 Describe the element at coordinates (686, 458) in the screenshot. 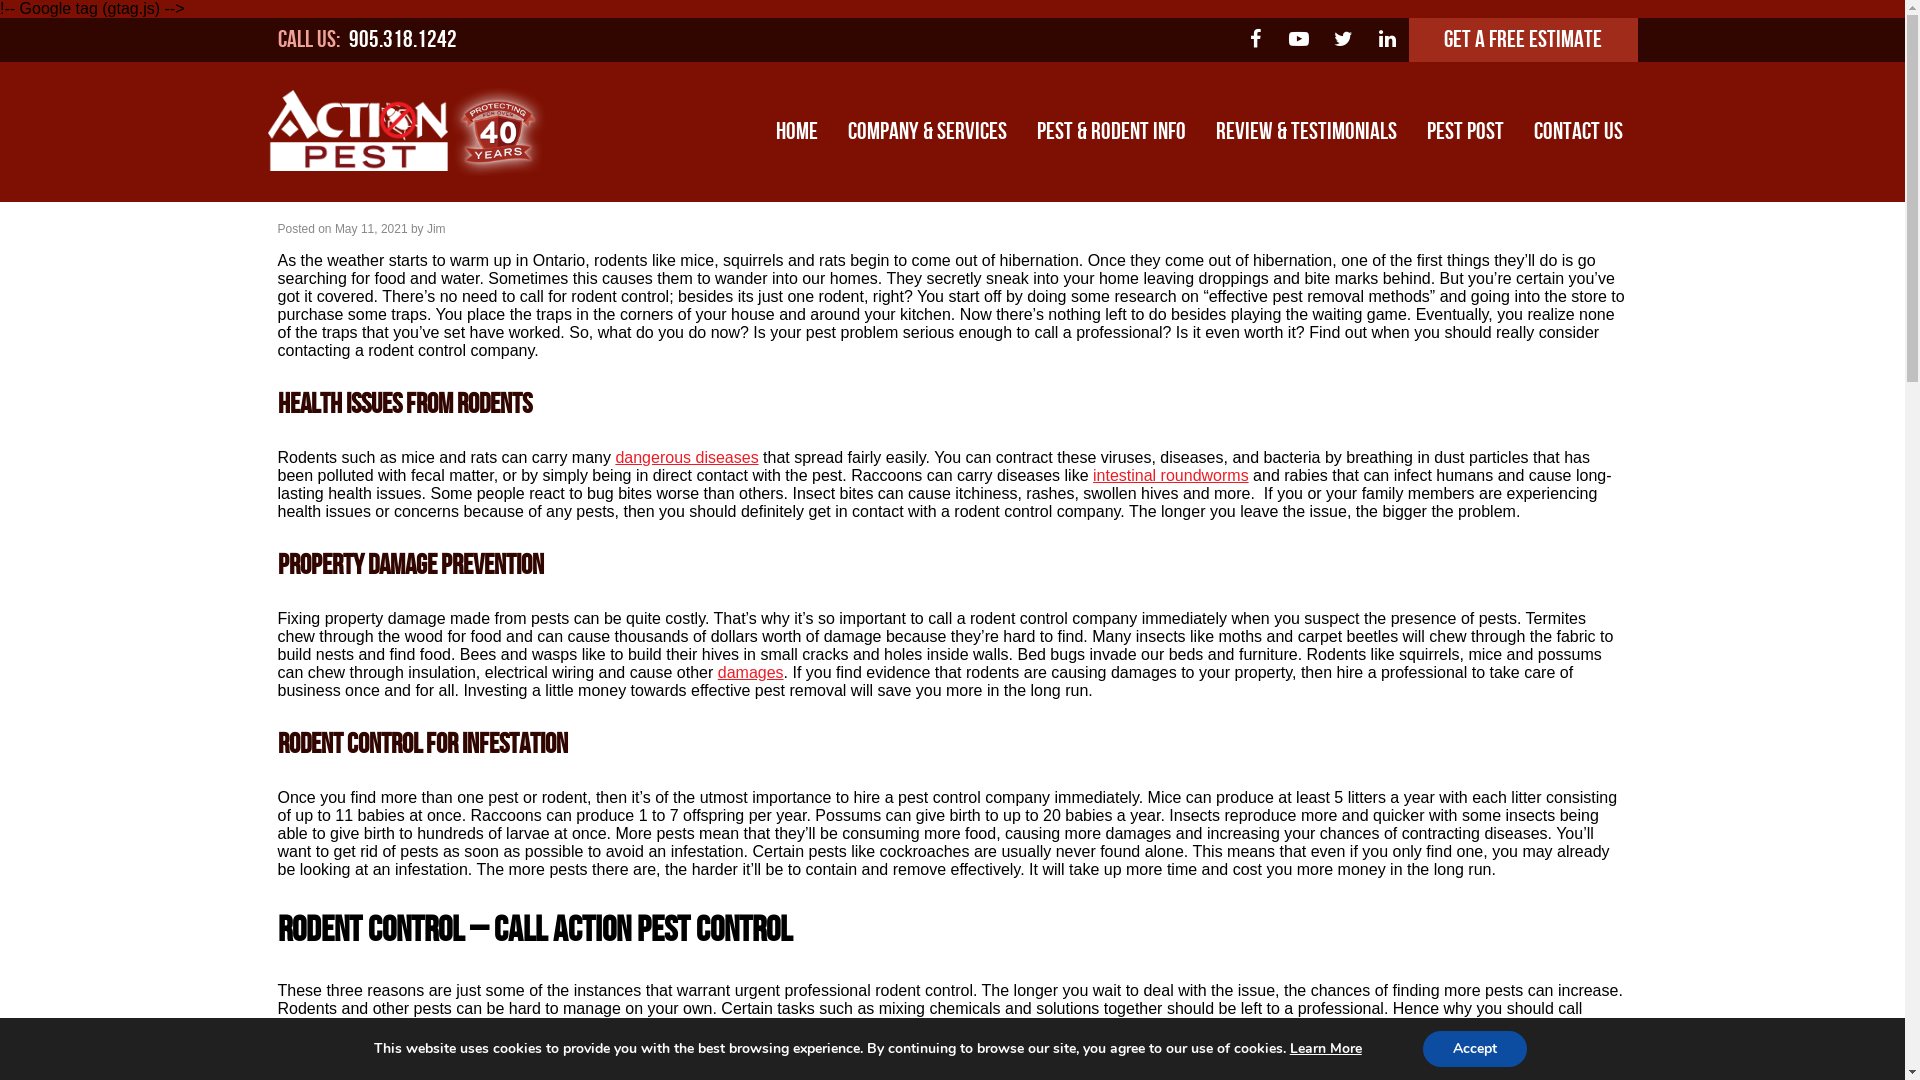

I see `dangerous diseases` at that location.